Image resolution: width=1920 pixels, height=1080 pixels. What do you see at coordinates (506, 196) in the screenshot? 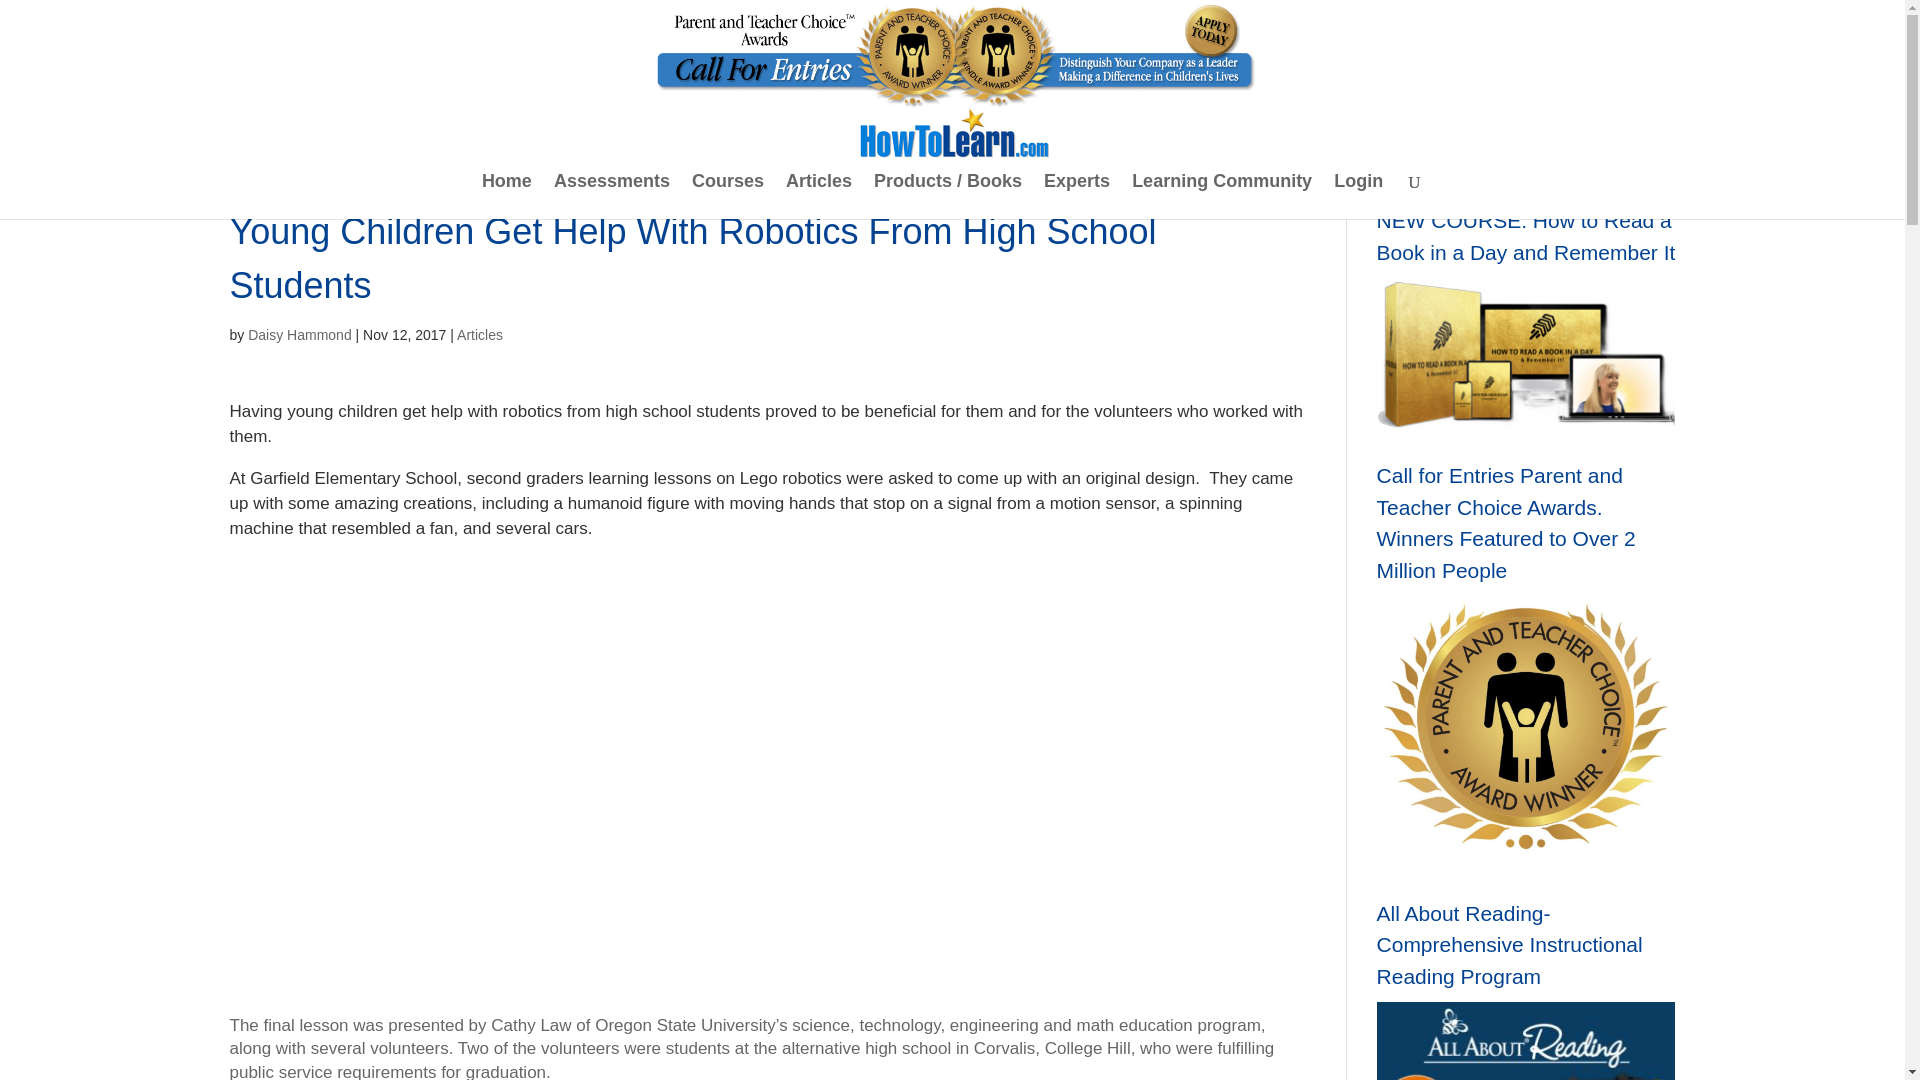
I see `Home` at bounding box center [506, 196].